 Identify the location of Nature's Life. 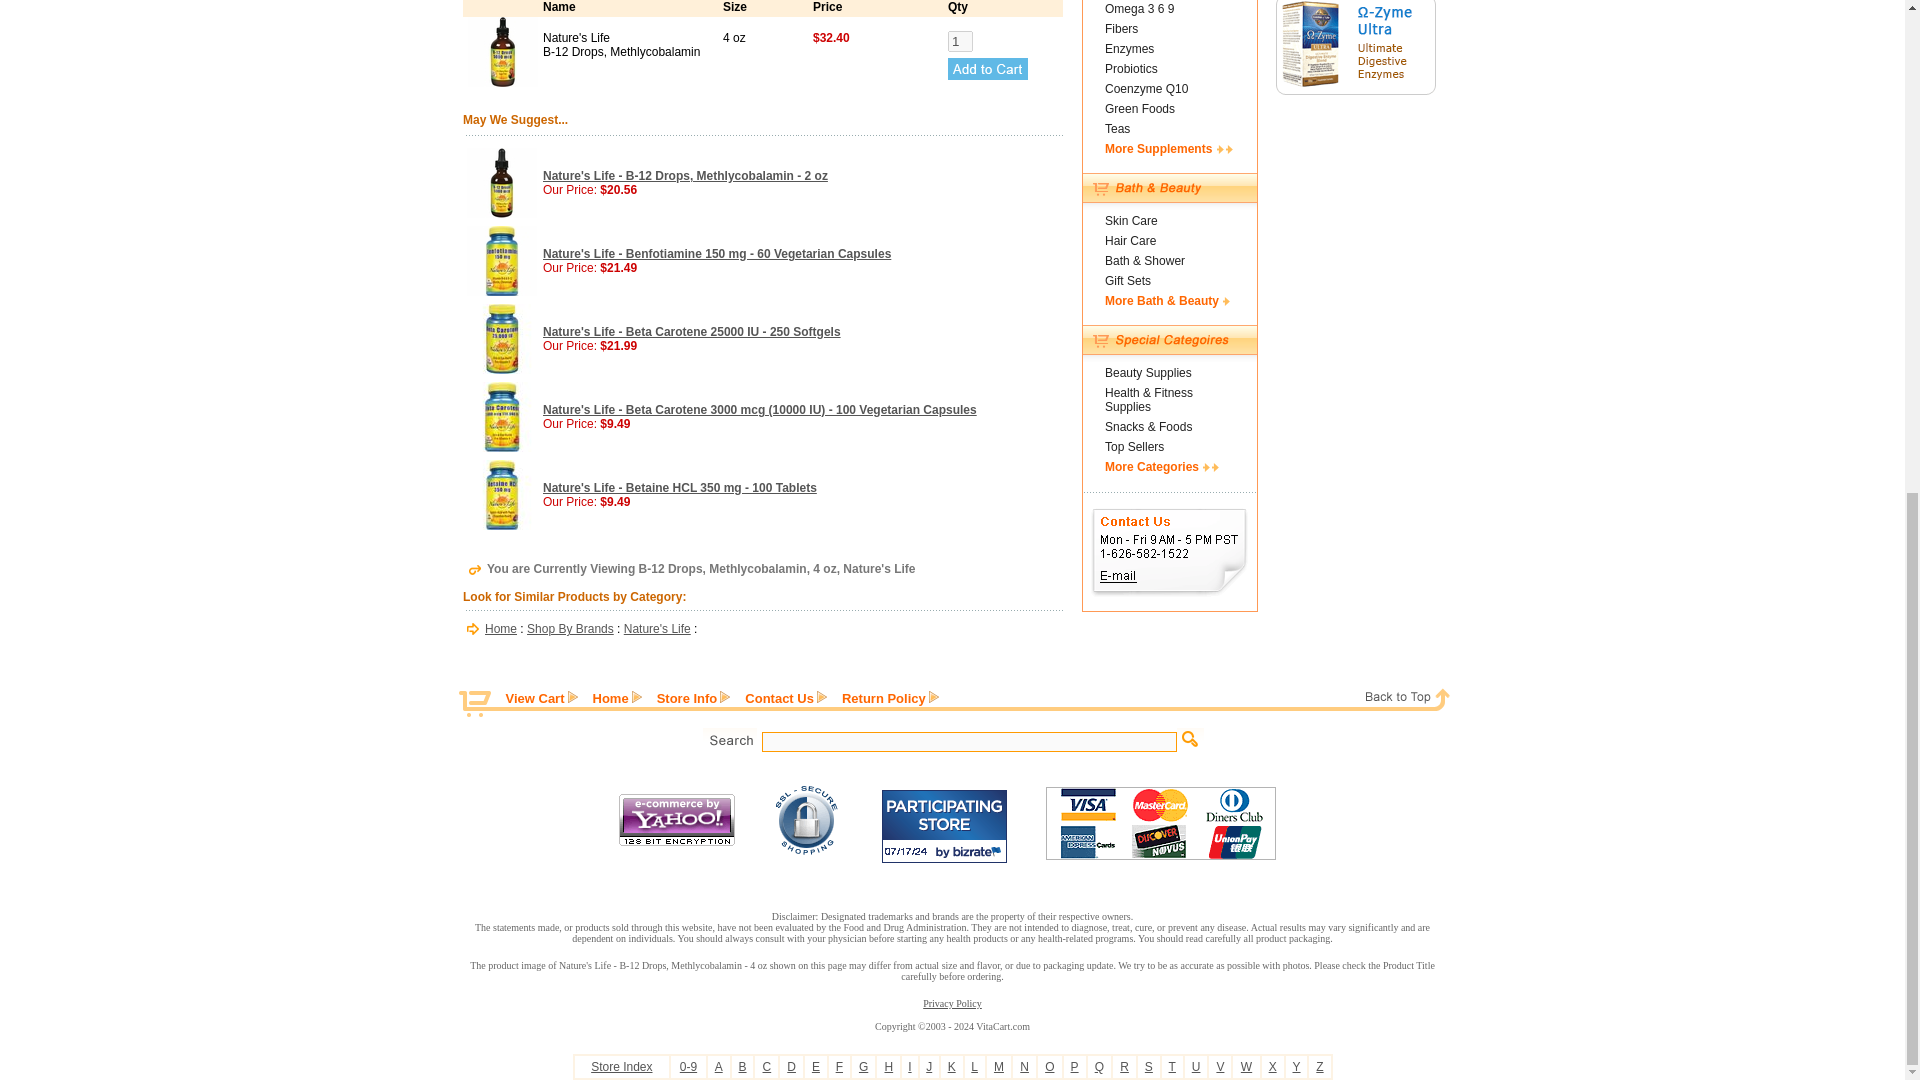
(658, 629).